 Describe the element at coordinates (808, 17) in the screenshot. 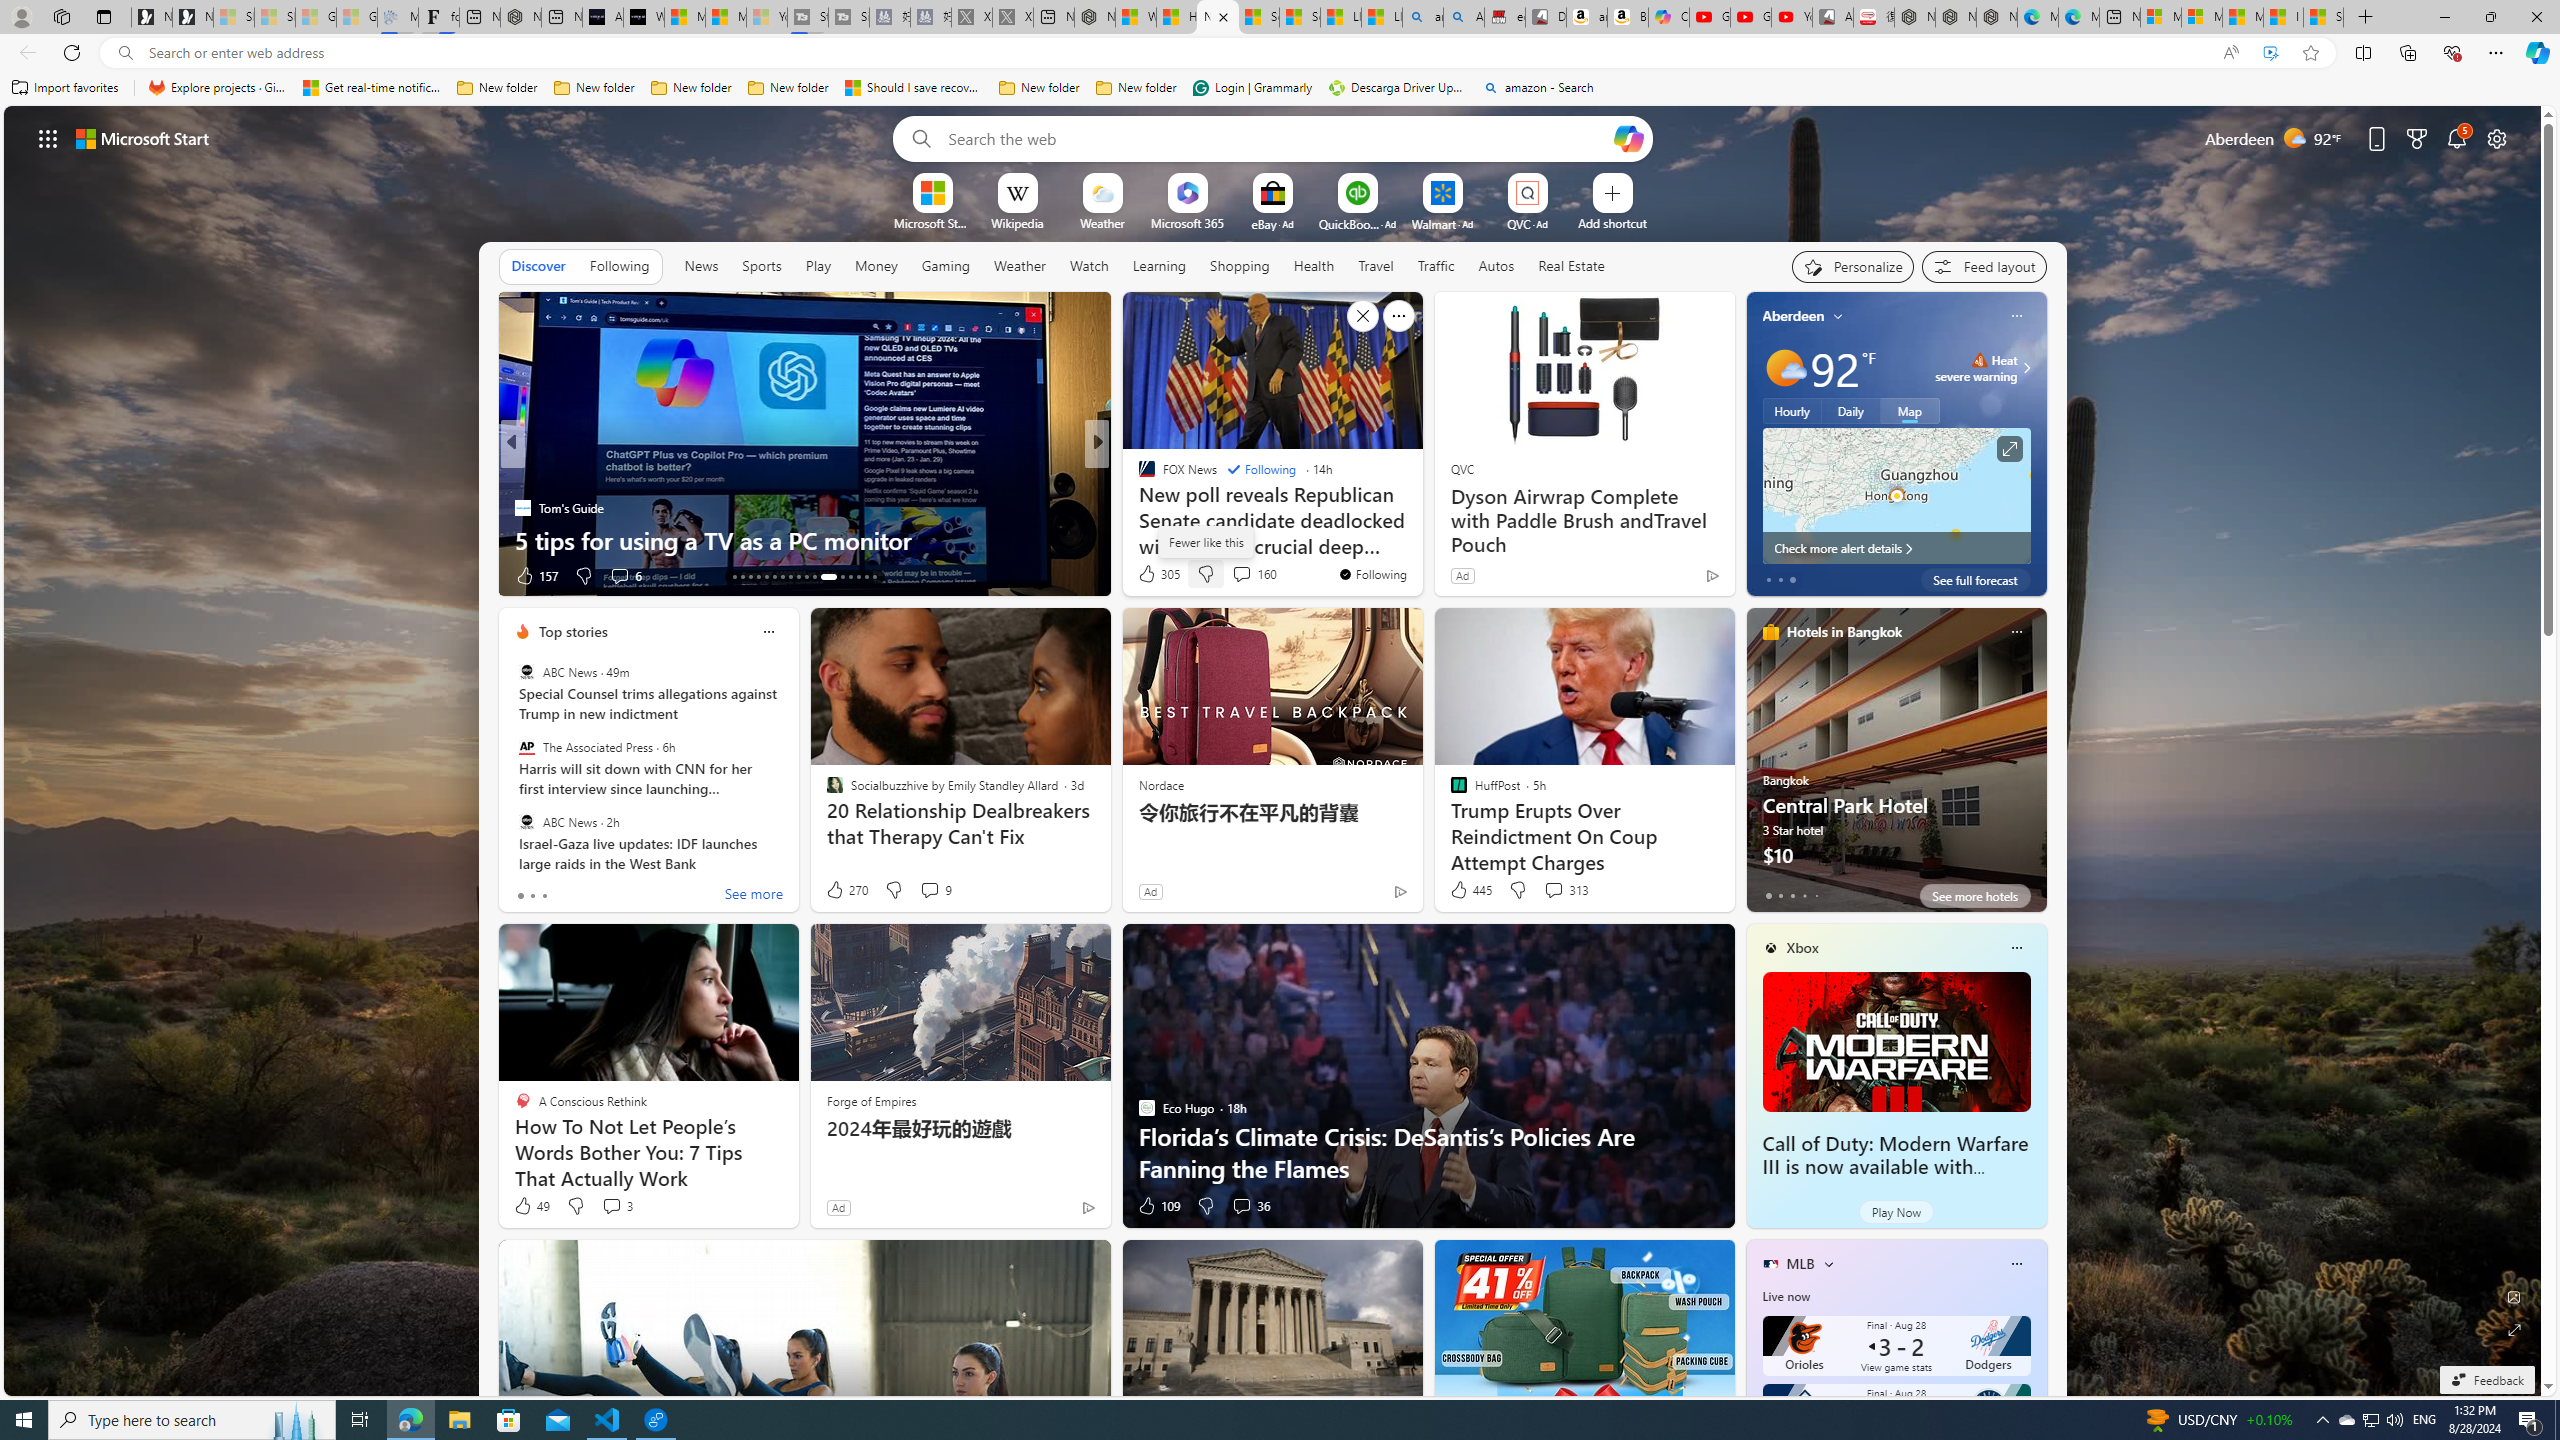

I see `Streaming Coverage | T3 - Sleeping` at that location.